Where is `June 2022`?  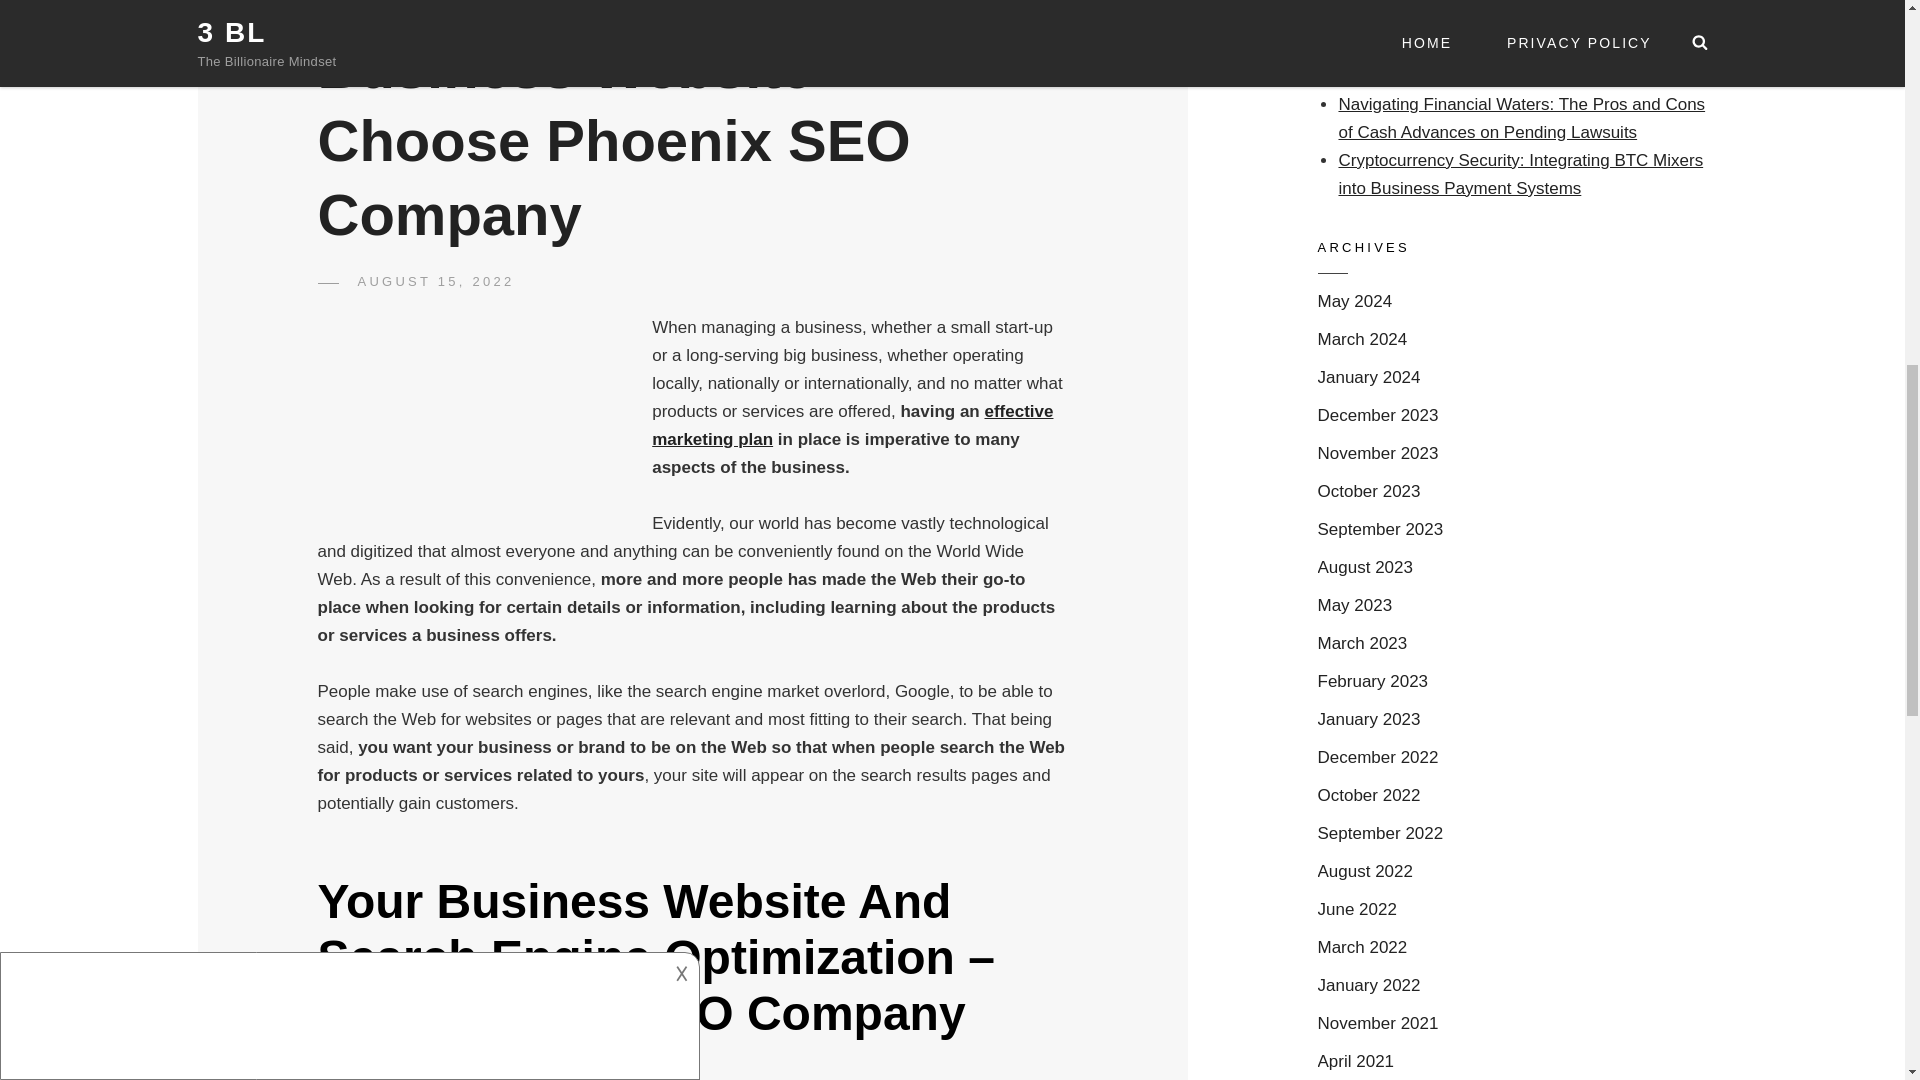
June 2022 is located at coordinates (1357, 910).